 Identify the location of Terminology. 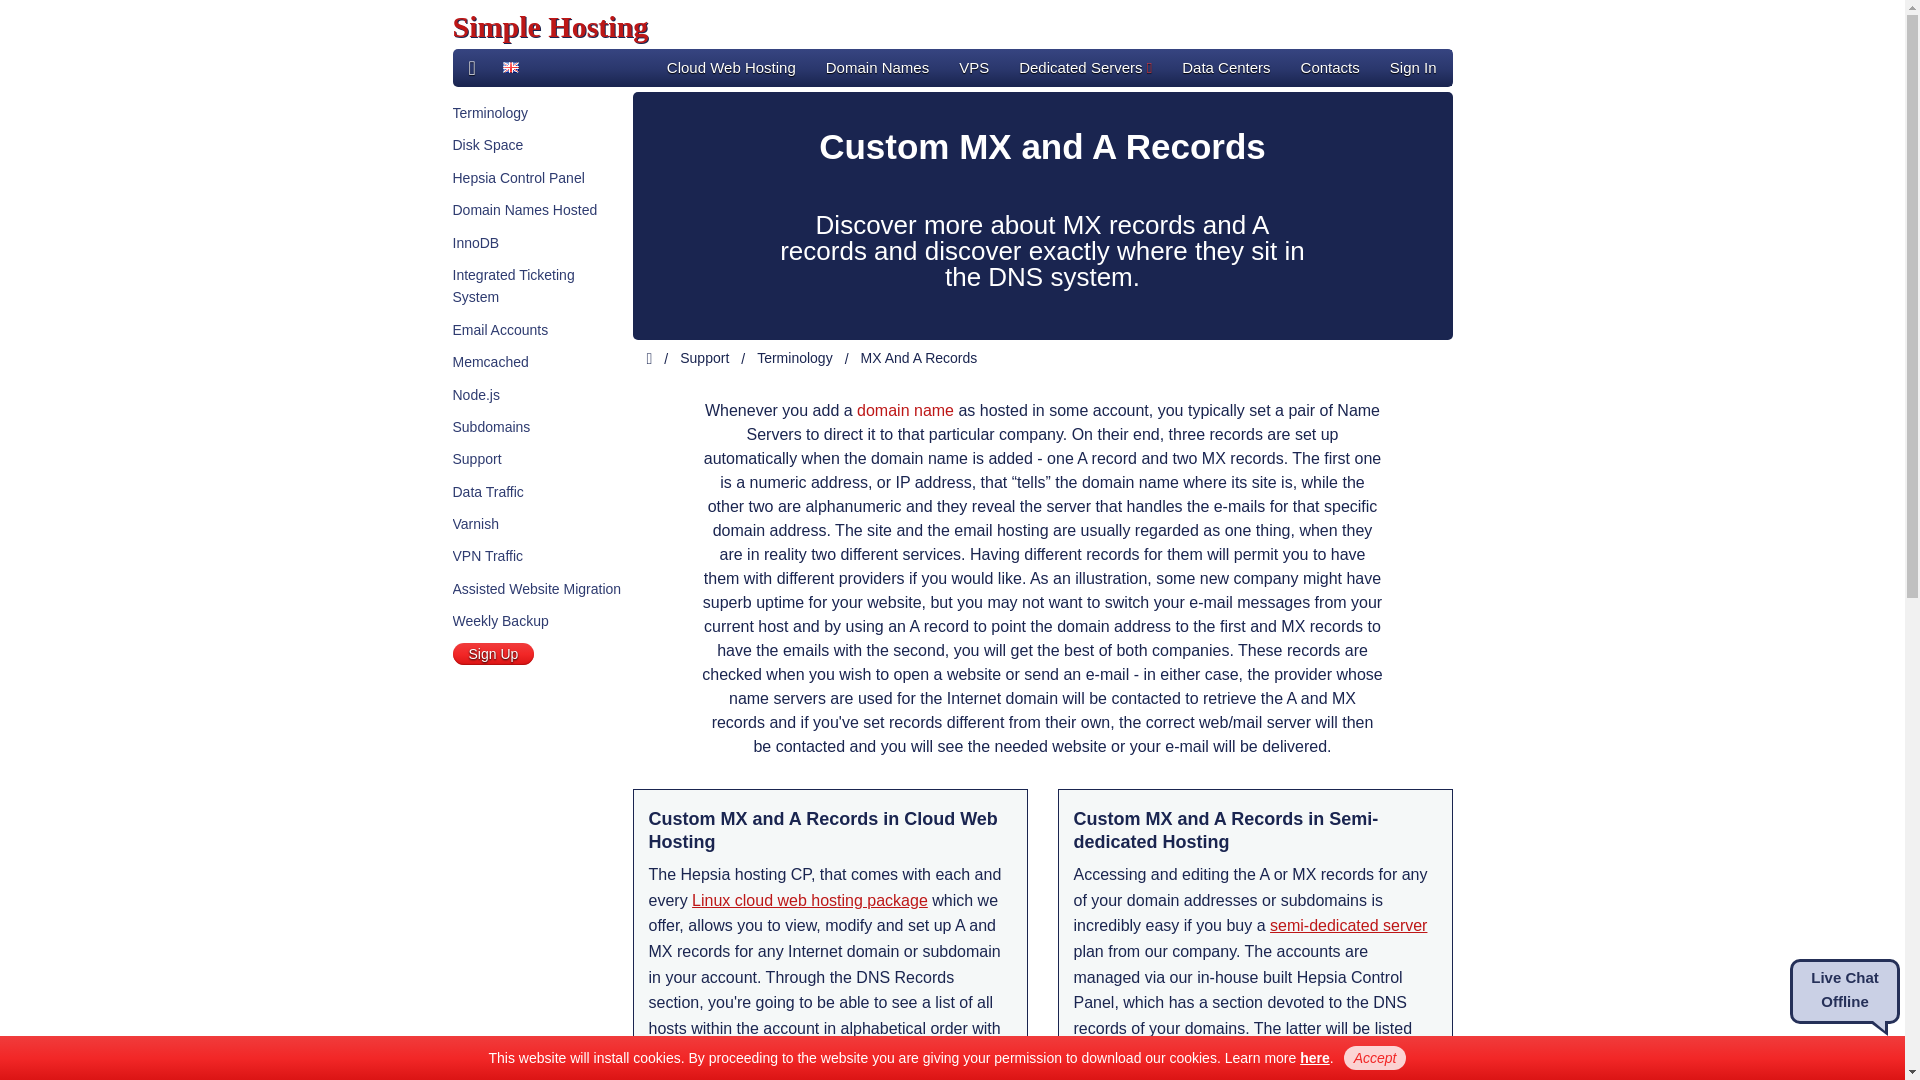
(488, 112).